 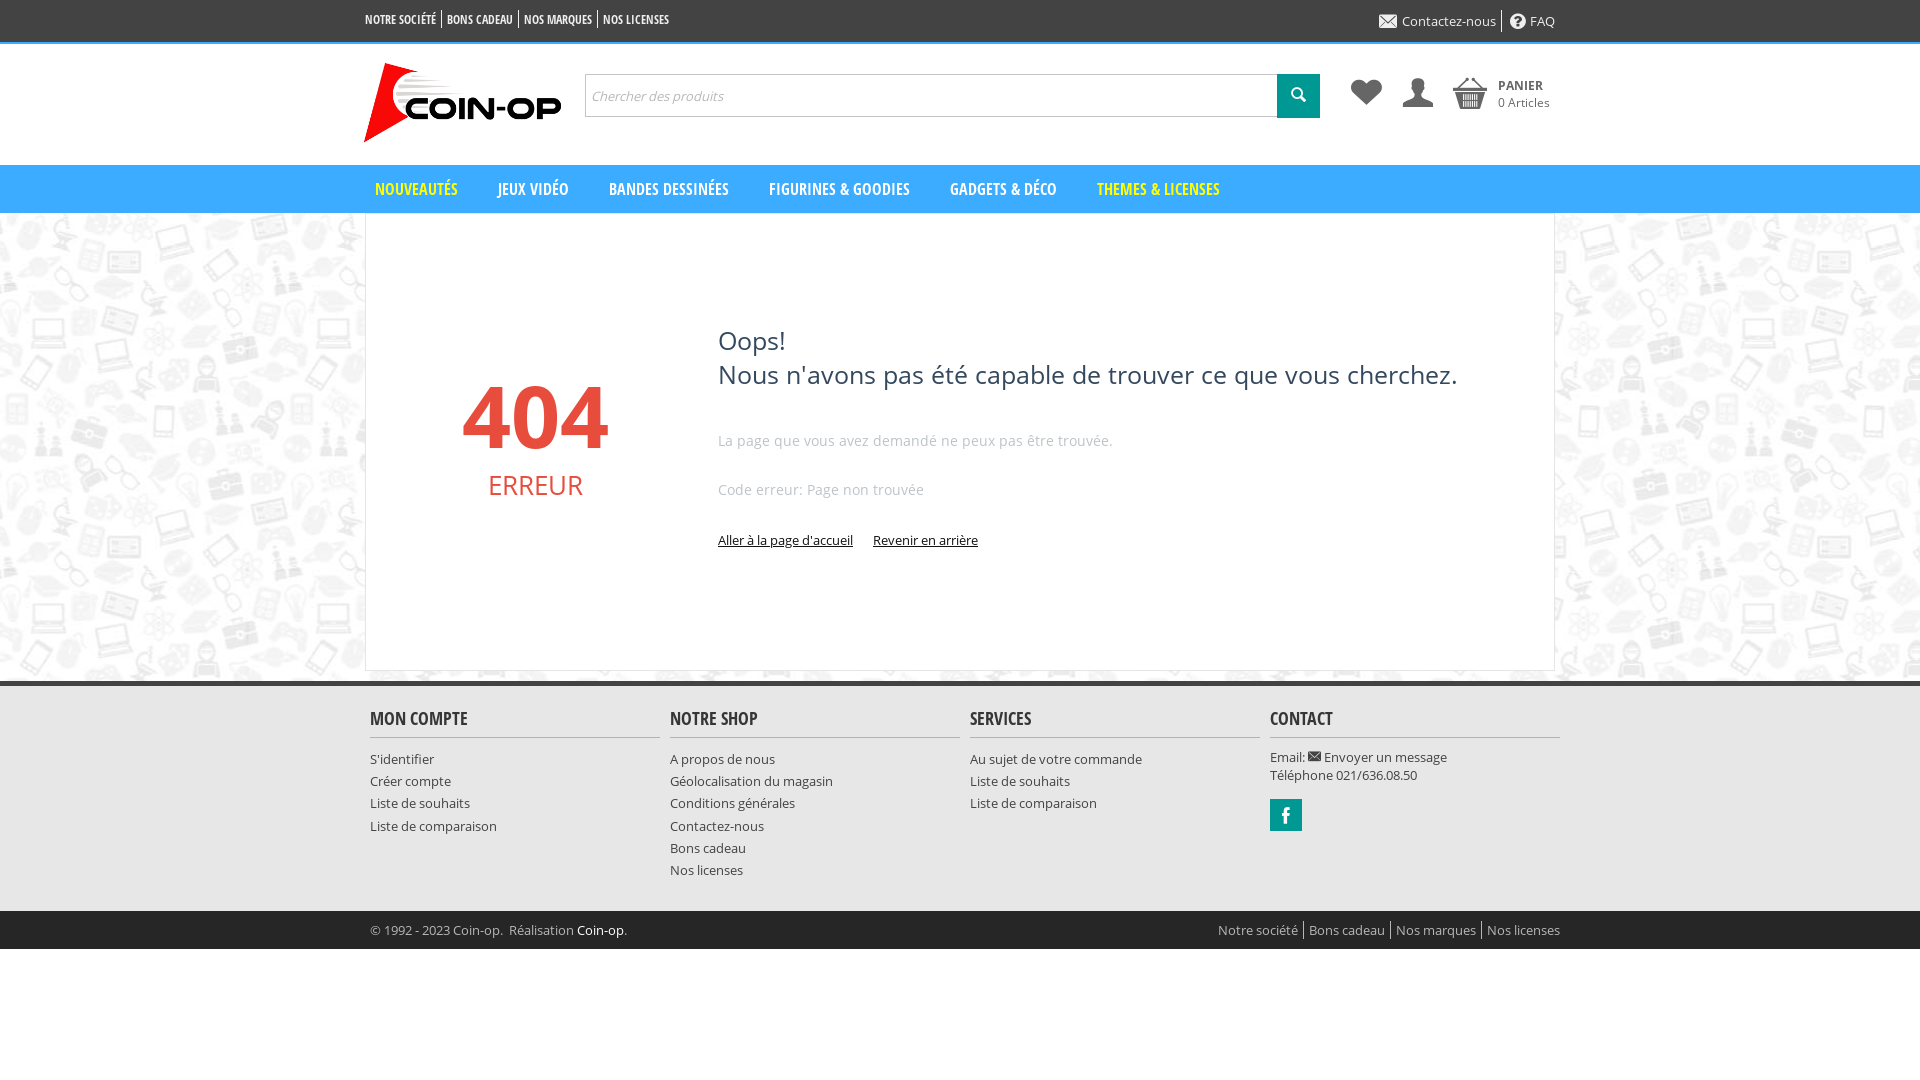 What do you see at coordinates (1378, 756) in the screenshot?
I see `Envoyer un message` at bounding box center [1378, 756].